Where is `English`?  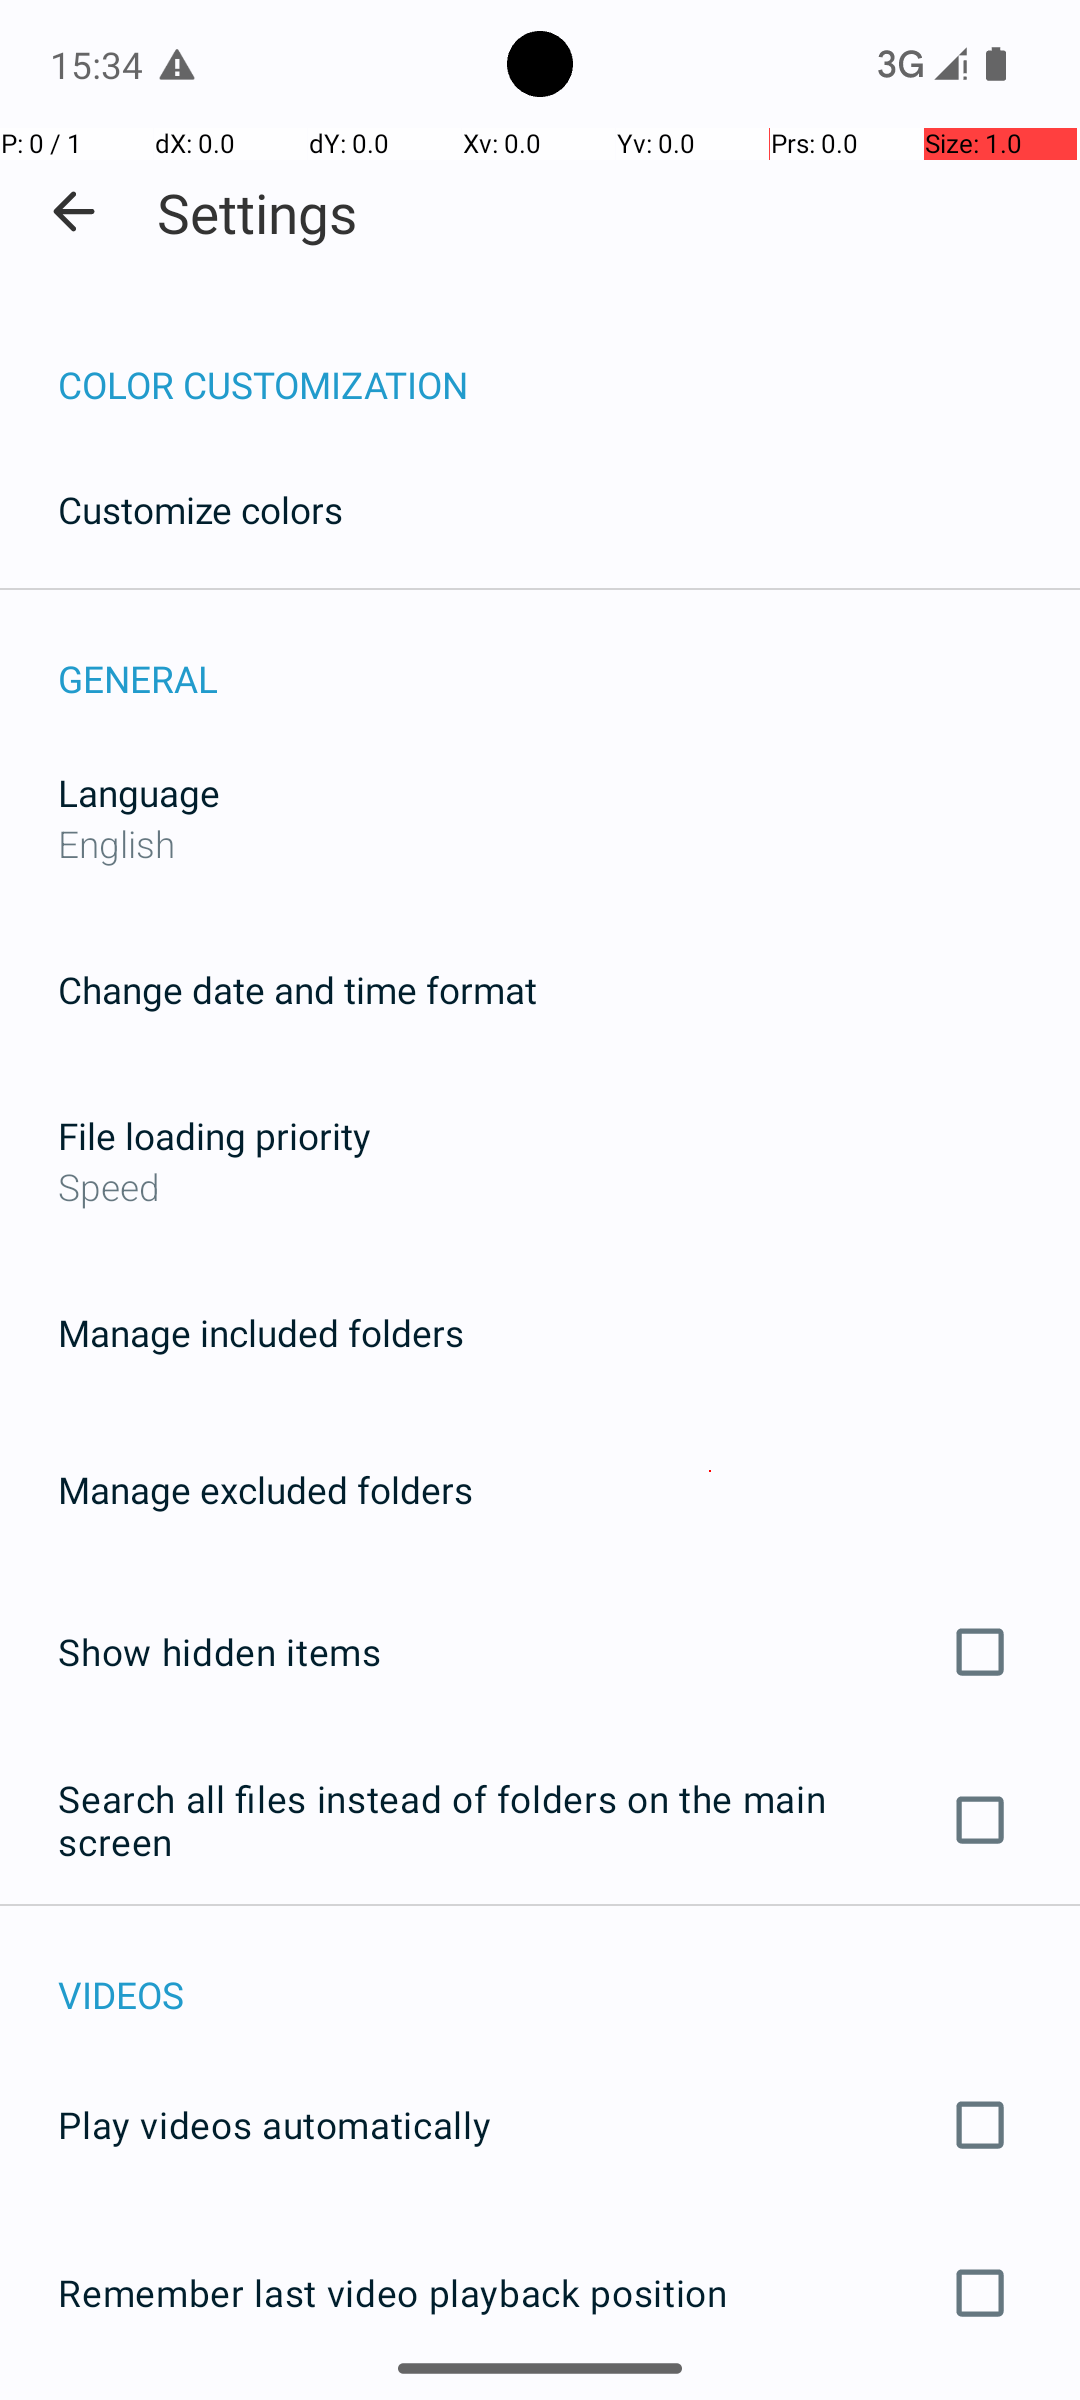 English is located at coordinates (116, 844).